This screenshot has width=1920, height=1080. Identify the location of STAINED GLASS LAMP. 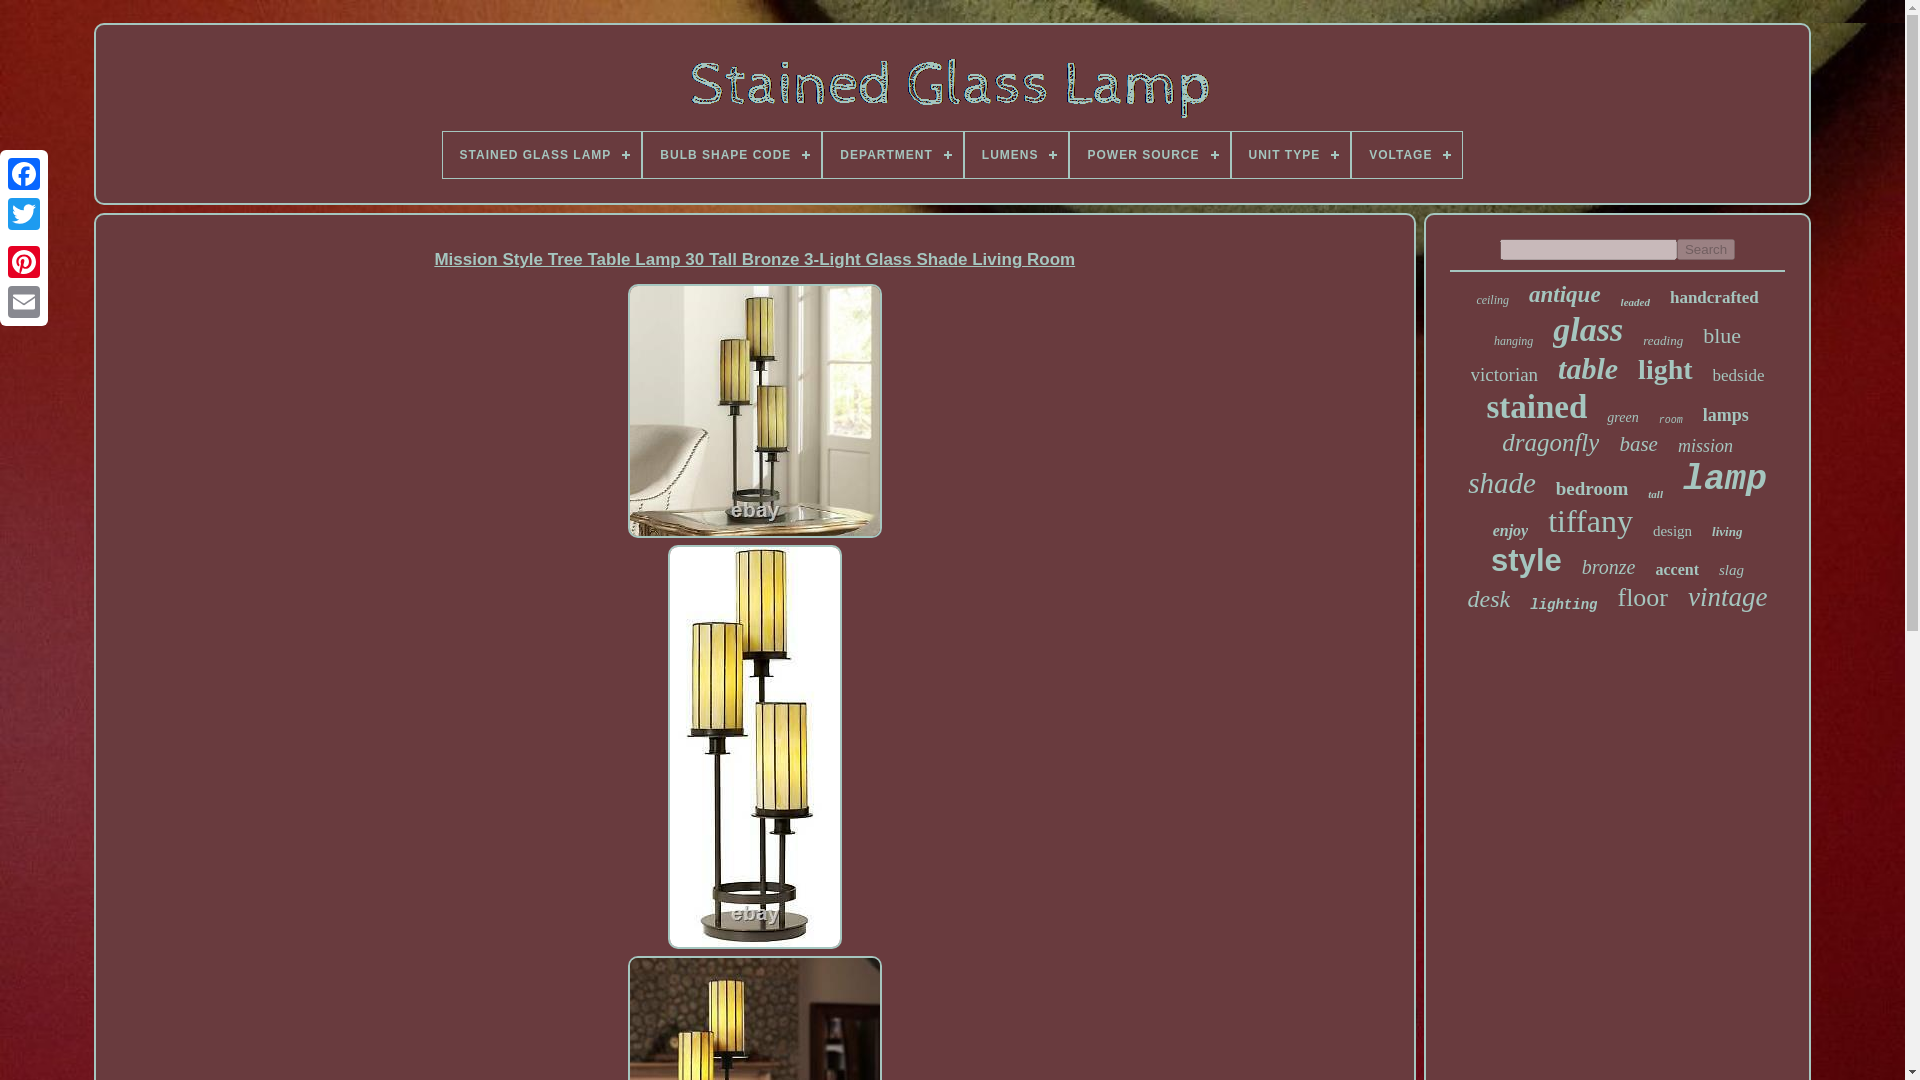
(542, 154).